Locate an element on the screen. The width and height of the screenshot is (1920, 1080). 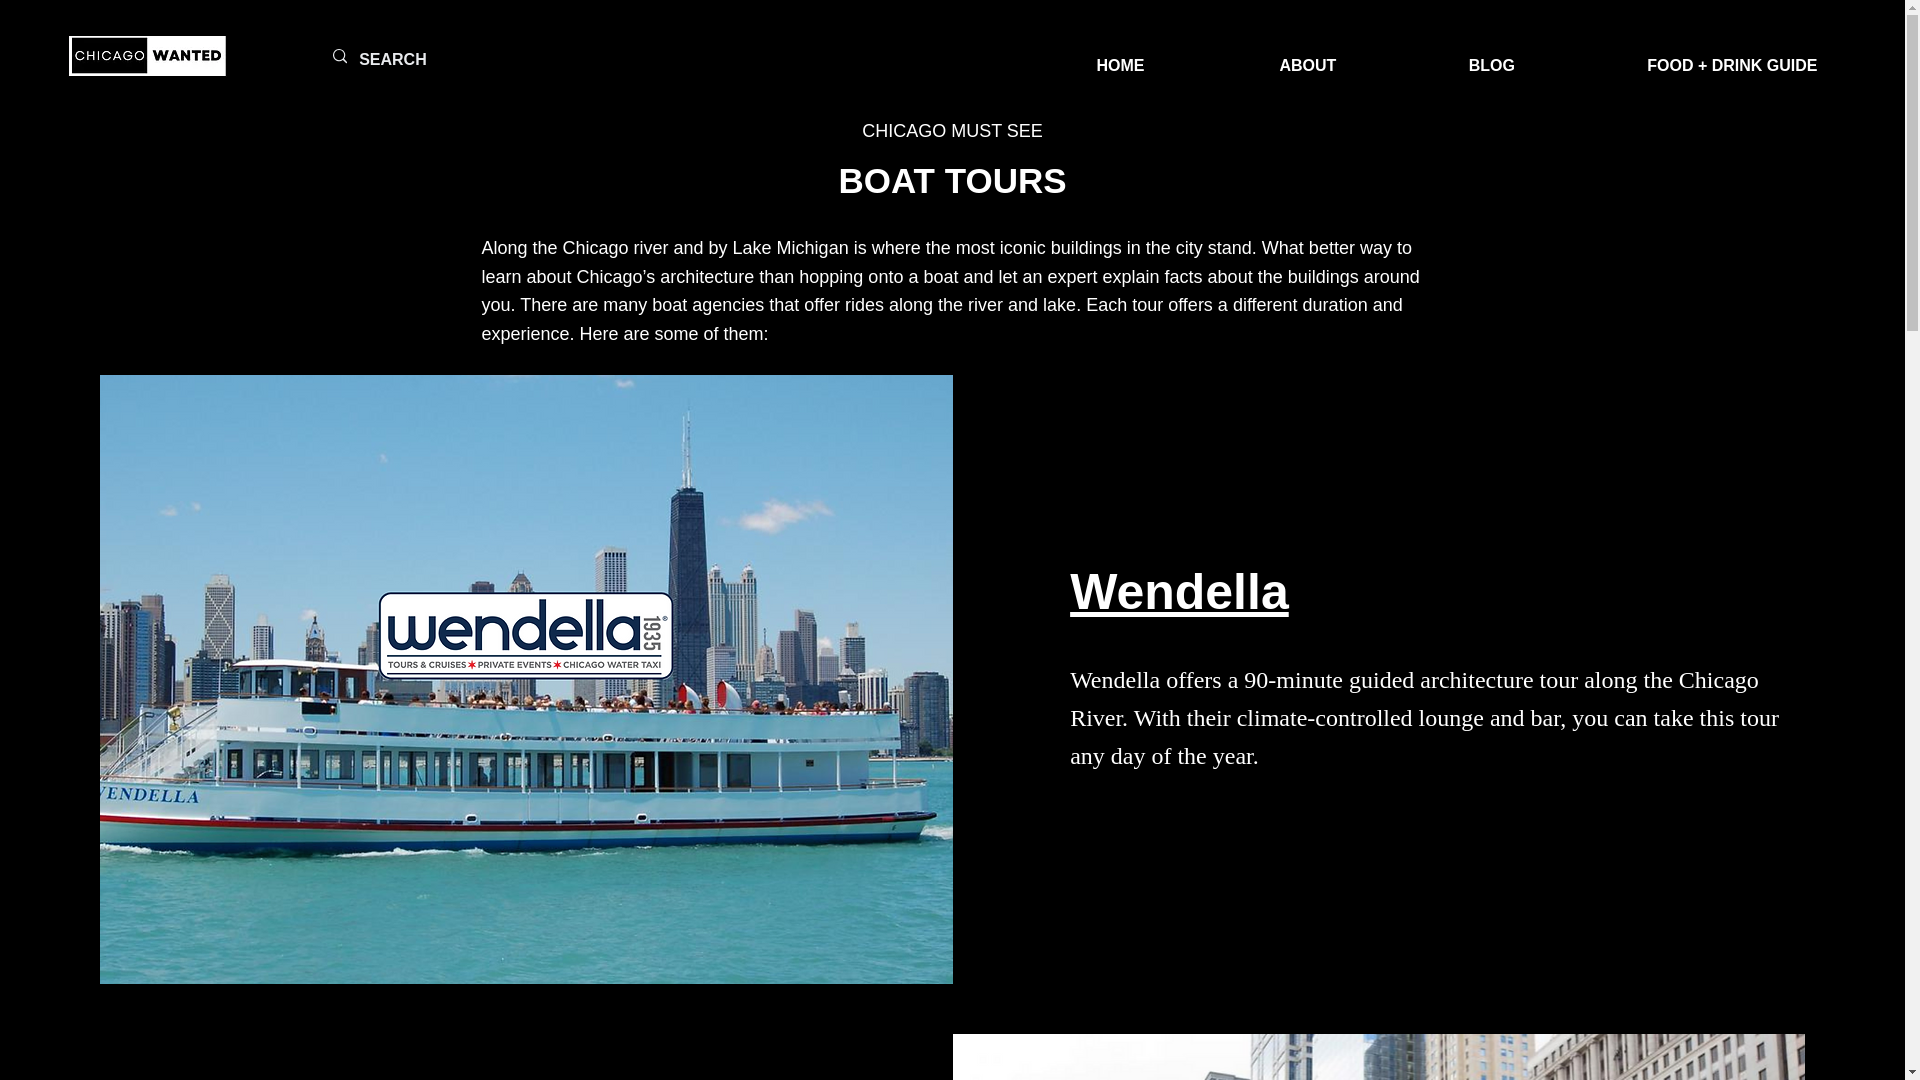
Wendella is located at coordinates (1178, 591).